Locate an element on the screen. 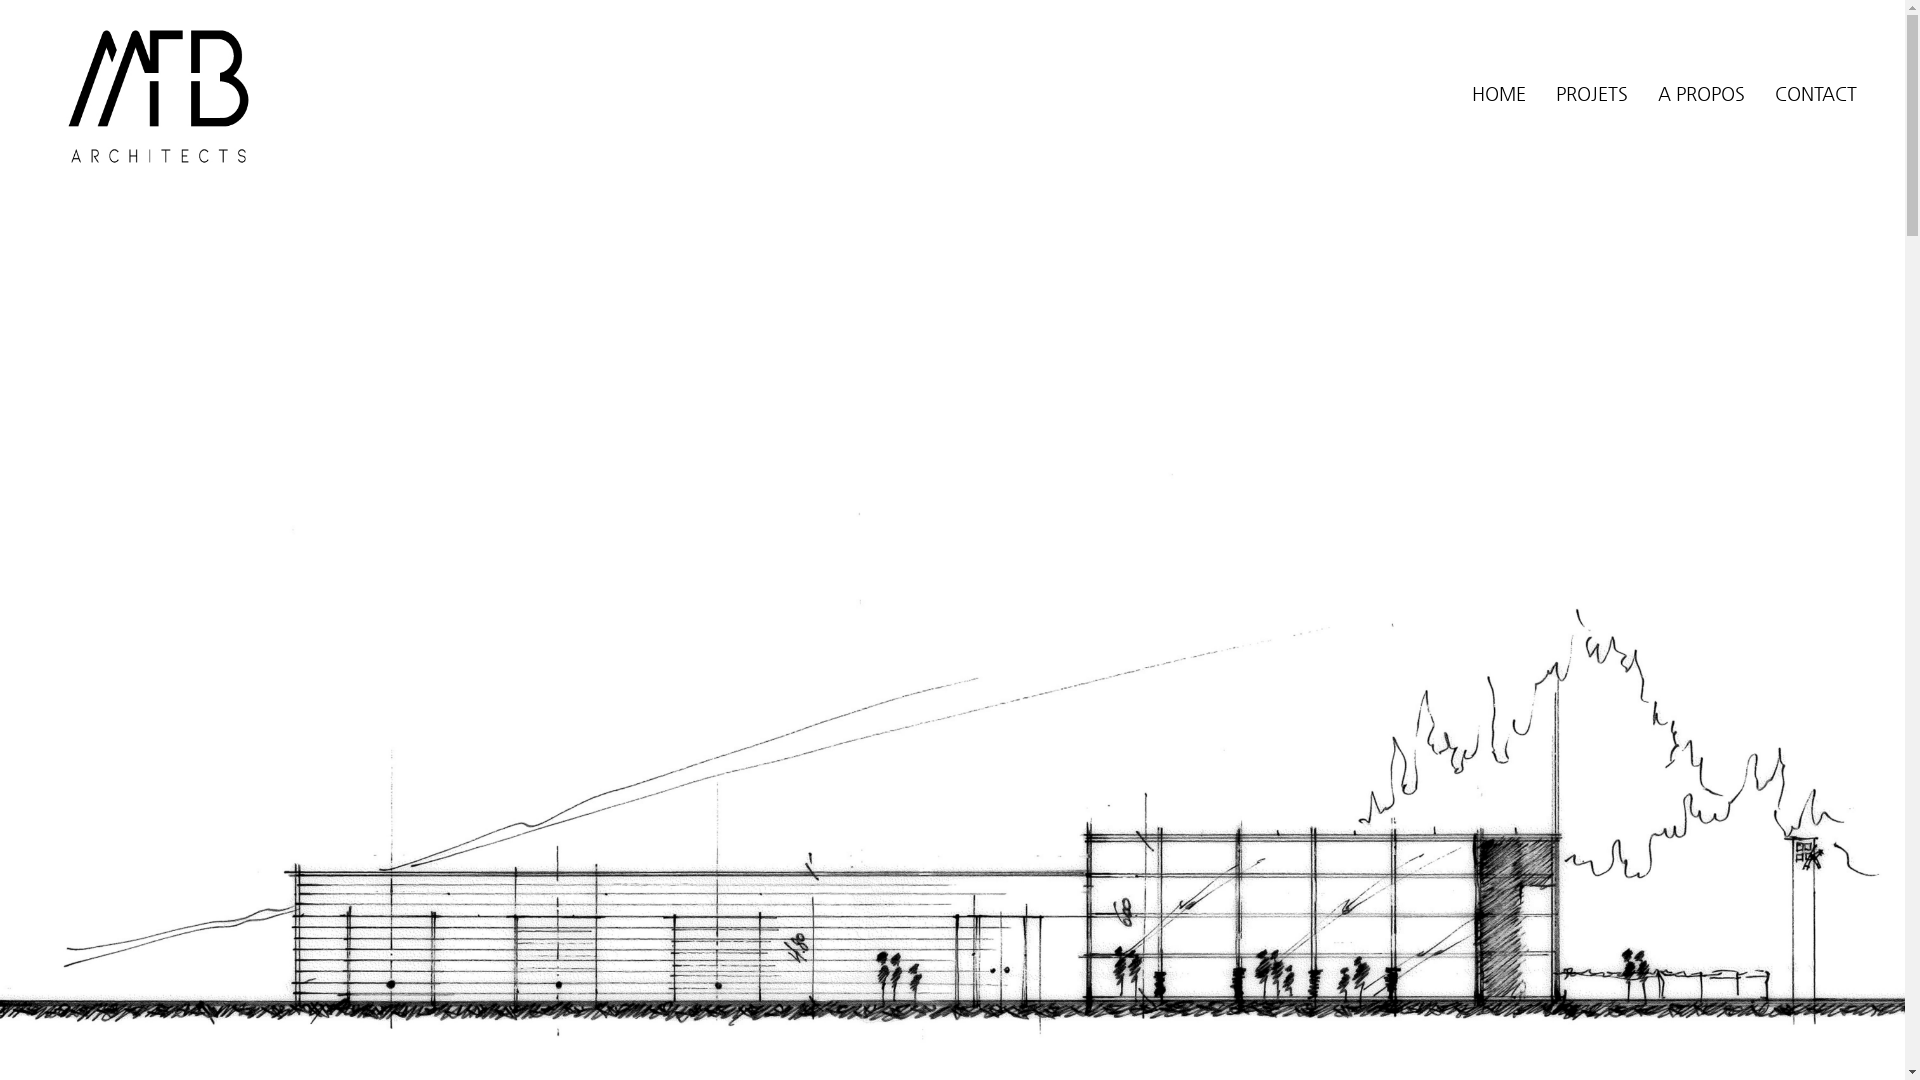 The width and height of the screenshot is (1920, 1080). PROJETS is located at coordinates (1592, 94).